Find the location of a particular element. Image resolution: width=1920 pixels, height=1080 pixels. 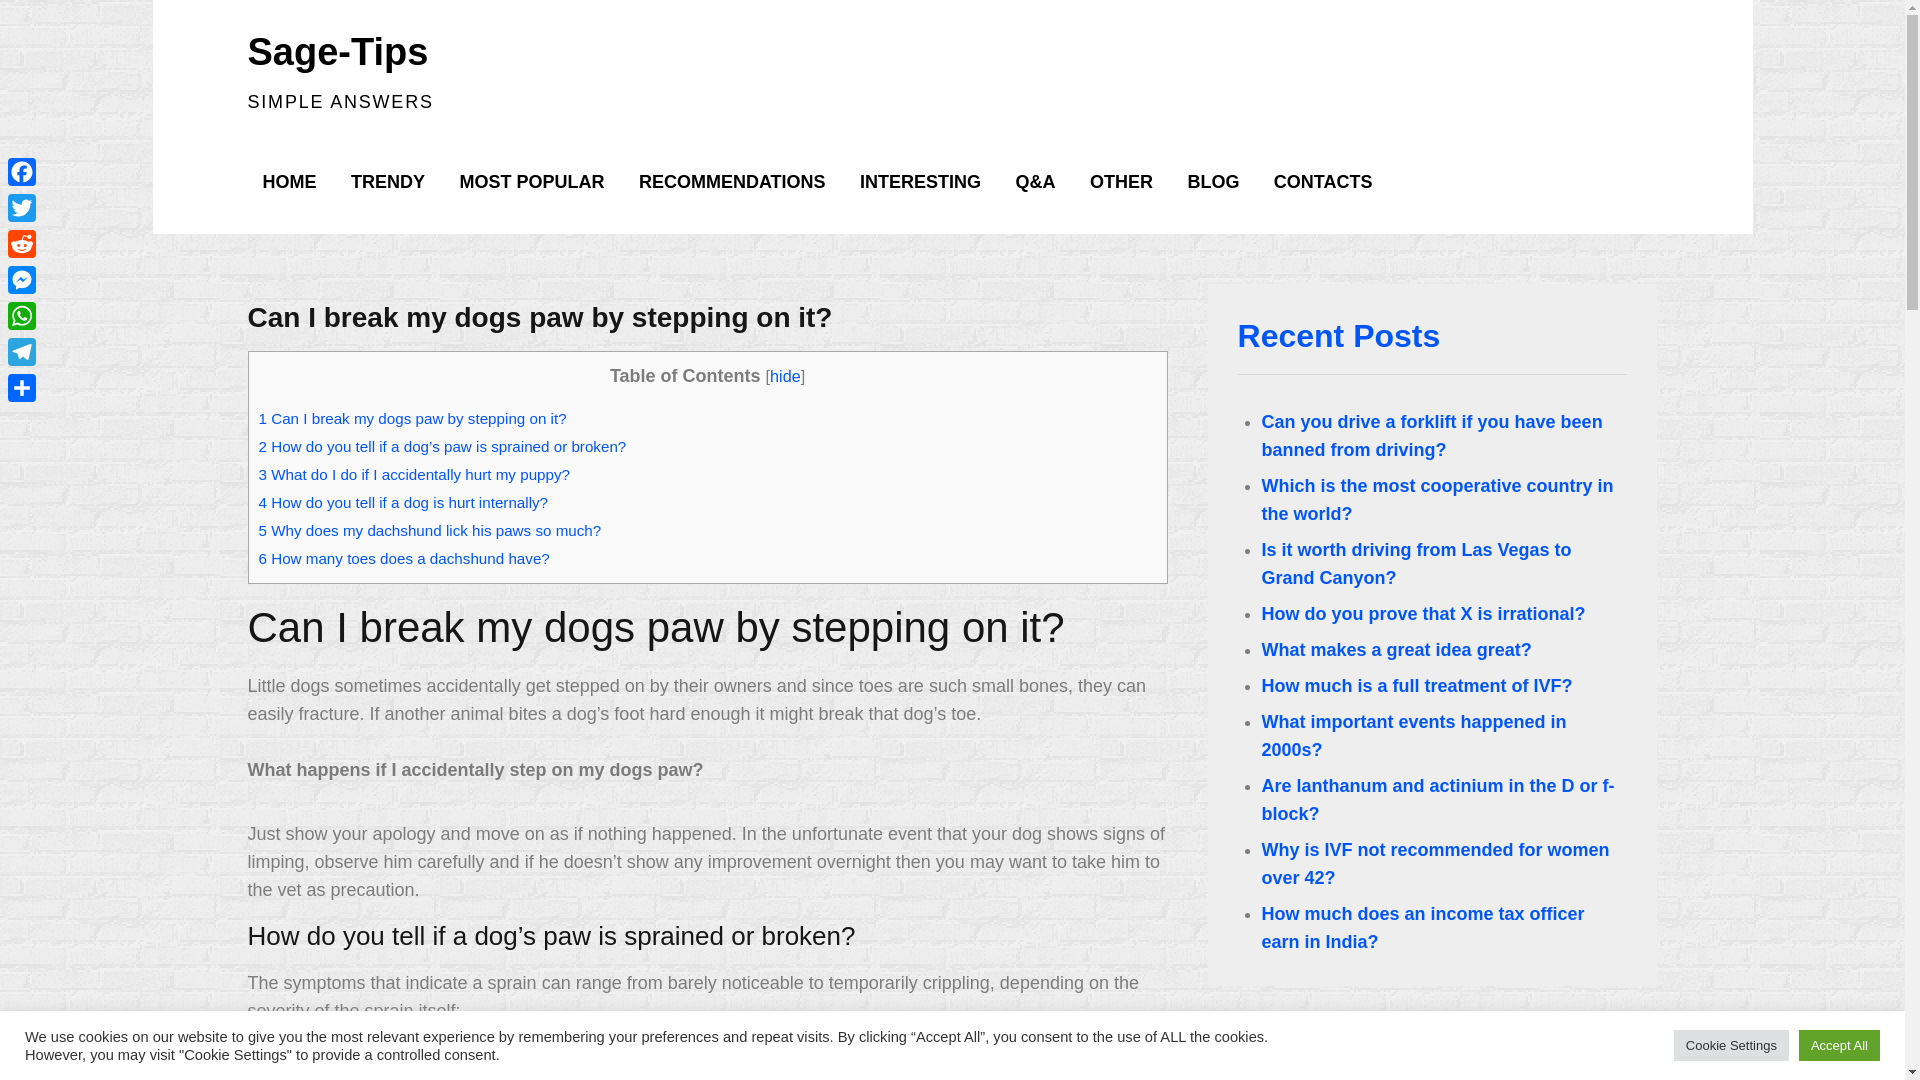

BLOG is located at coordinates (1212, 182).